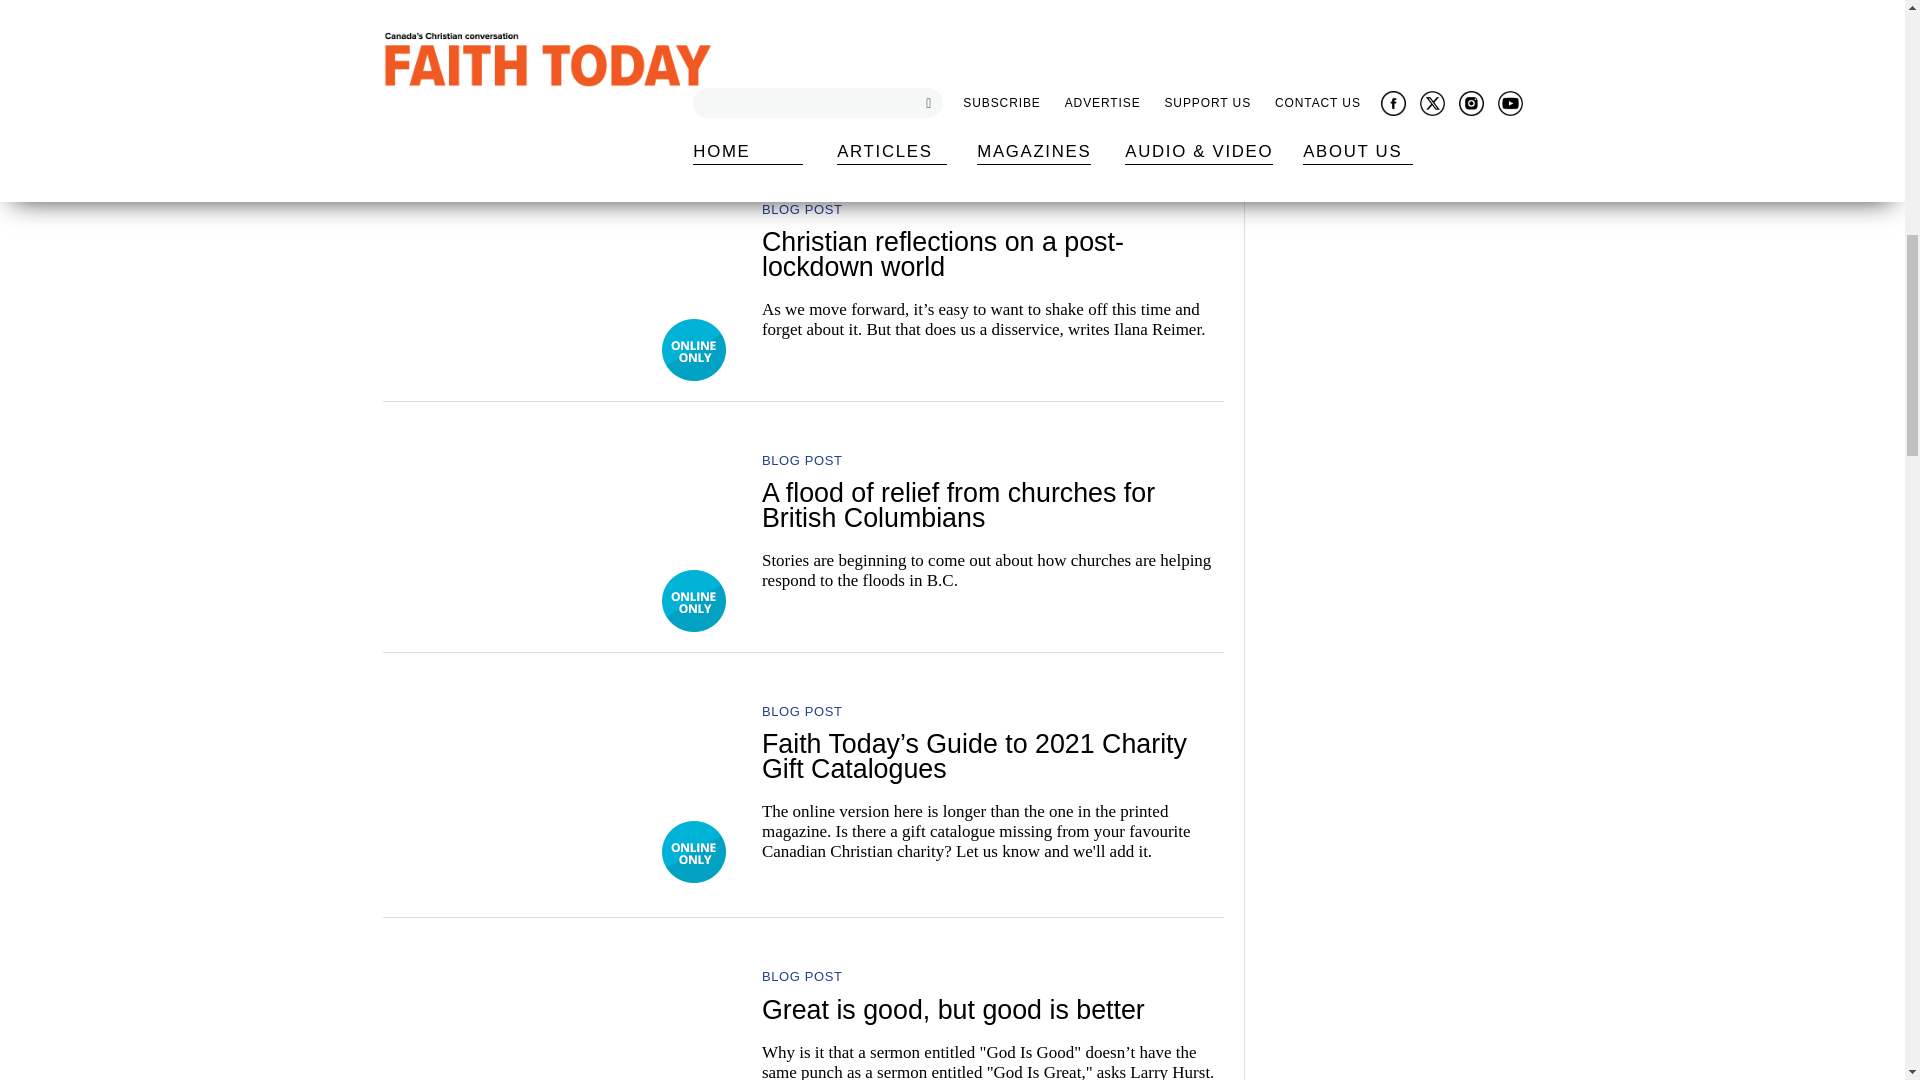  Describe the element at coordinates (558, 48) in the screenshot. I see `BC-flood-post` at that location.